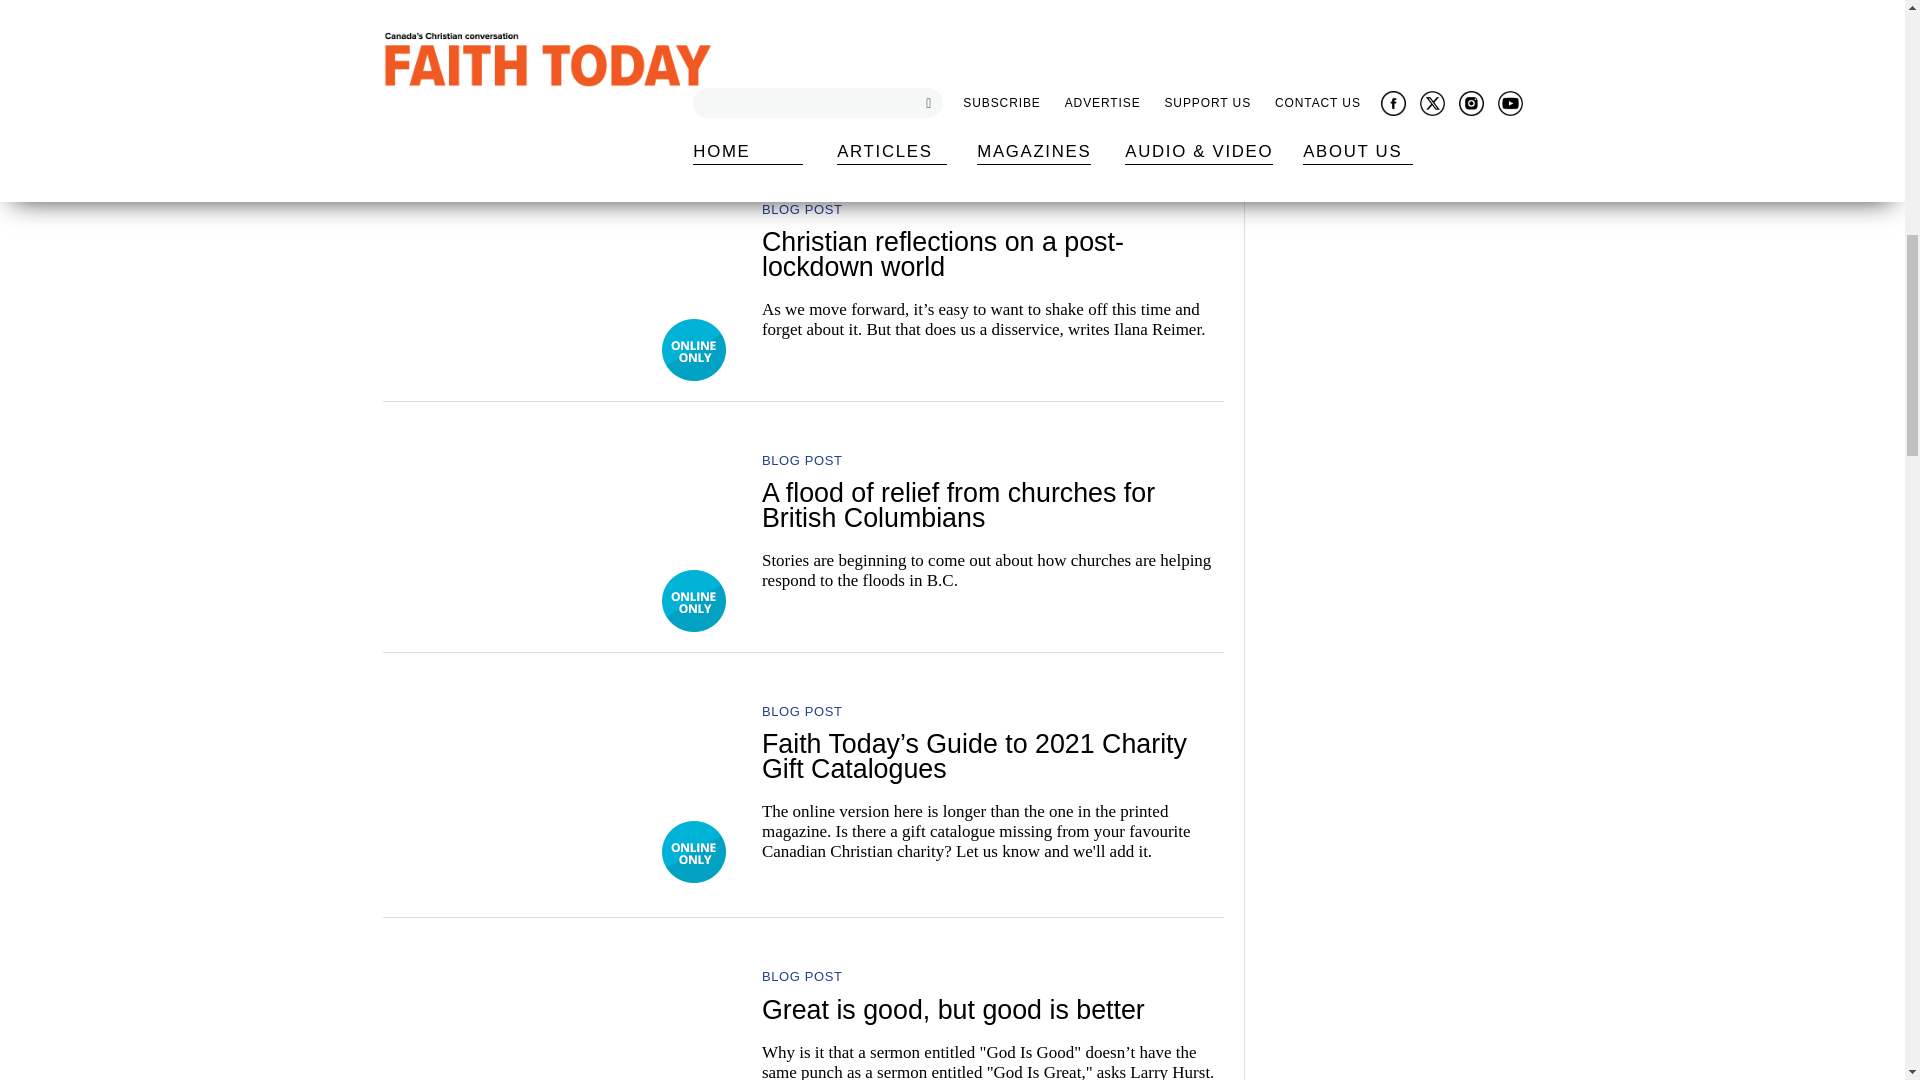  Describe the element at coordinates (558, 48) in the screenshot. I see `BC-flood-post` at that location.